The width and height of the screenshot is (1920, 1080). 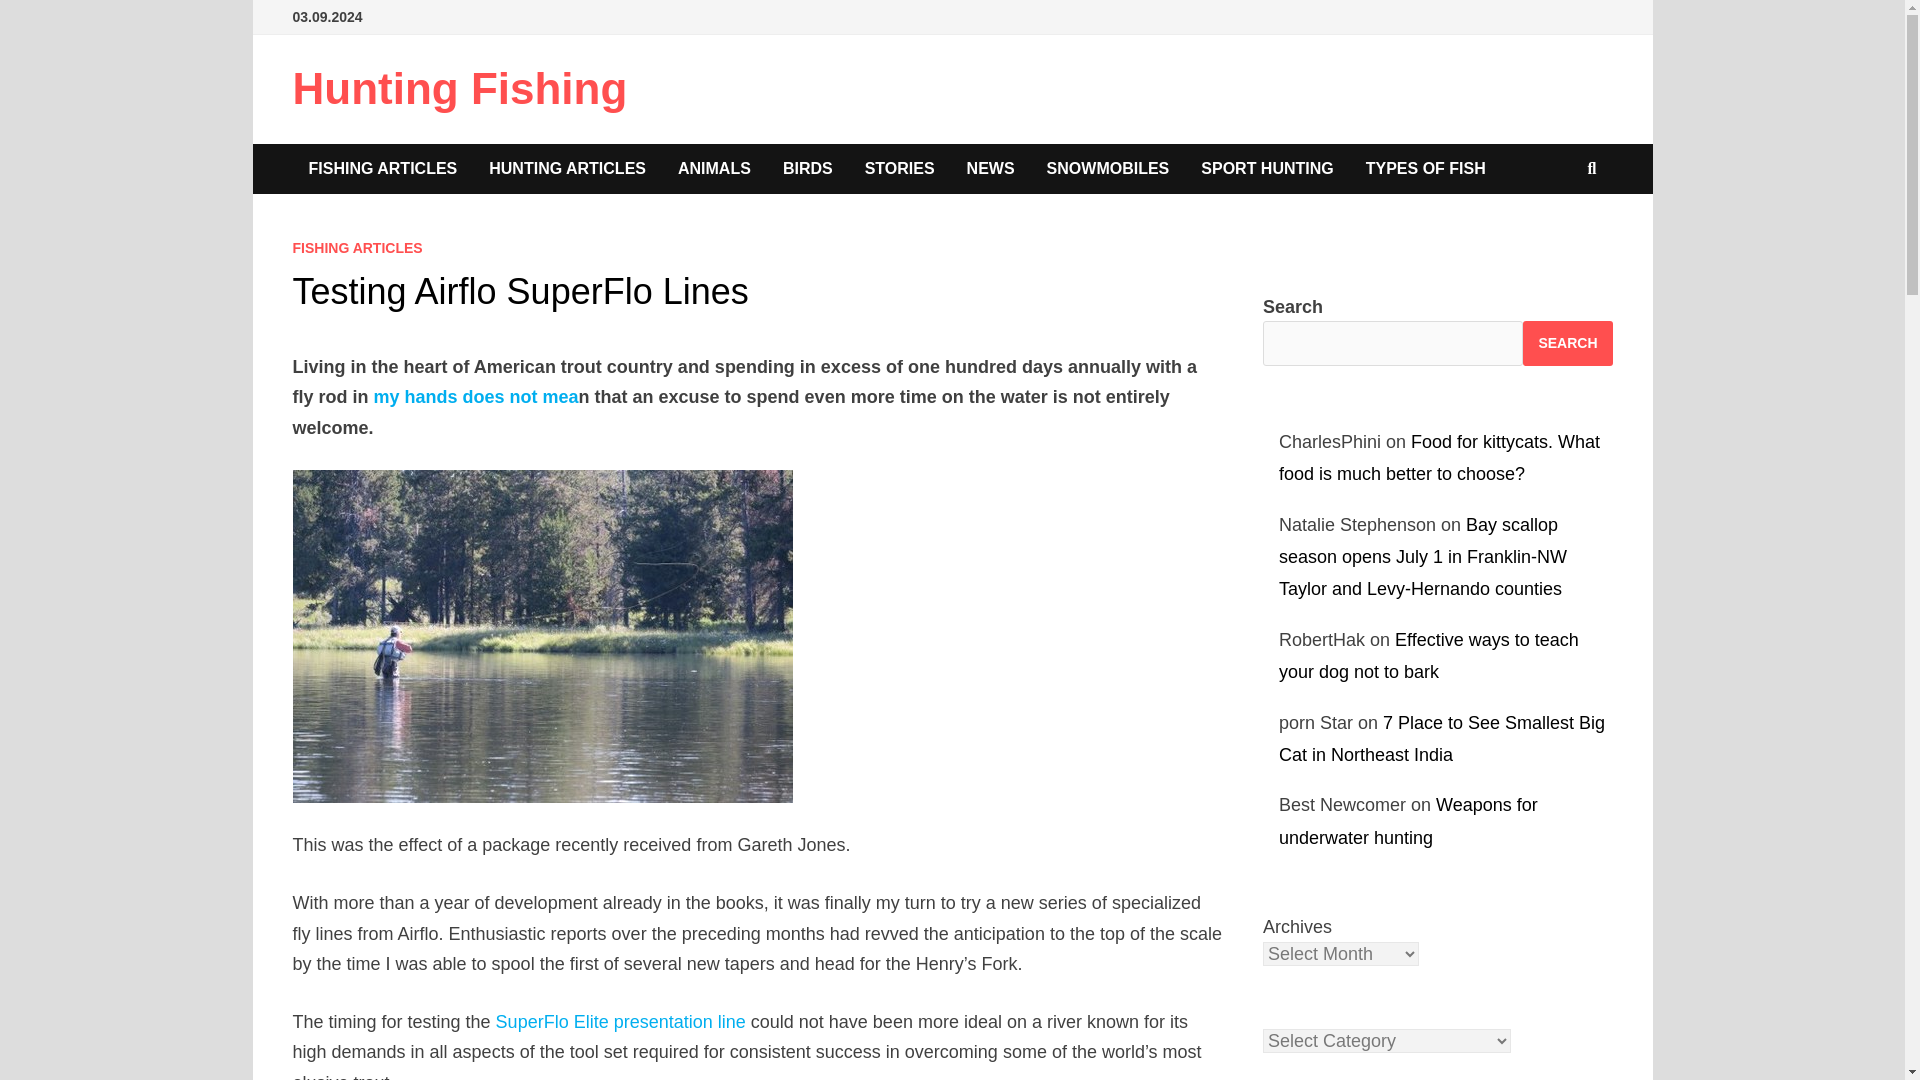 What do you see at coordinates (567, 168) in the screenshot?
I see `HUNTING ARTICLES` at bounding box center [567, 168].